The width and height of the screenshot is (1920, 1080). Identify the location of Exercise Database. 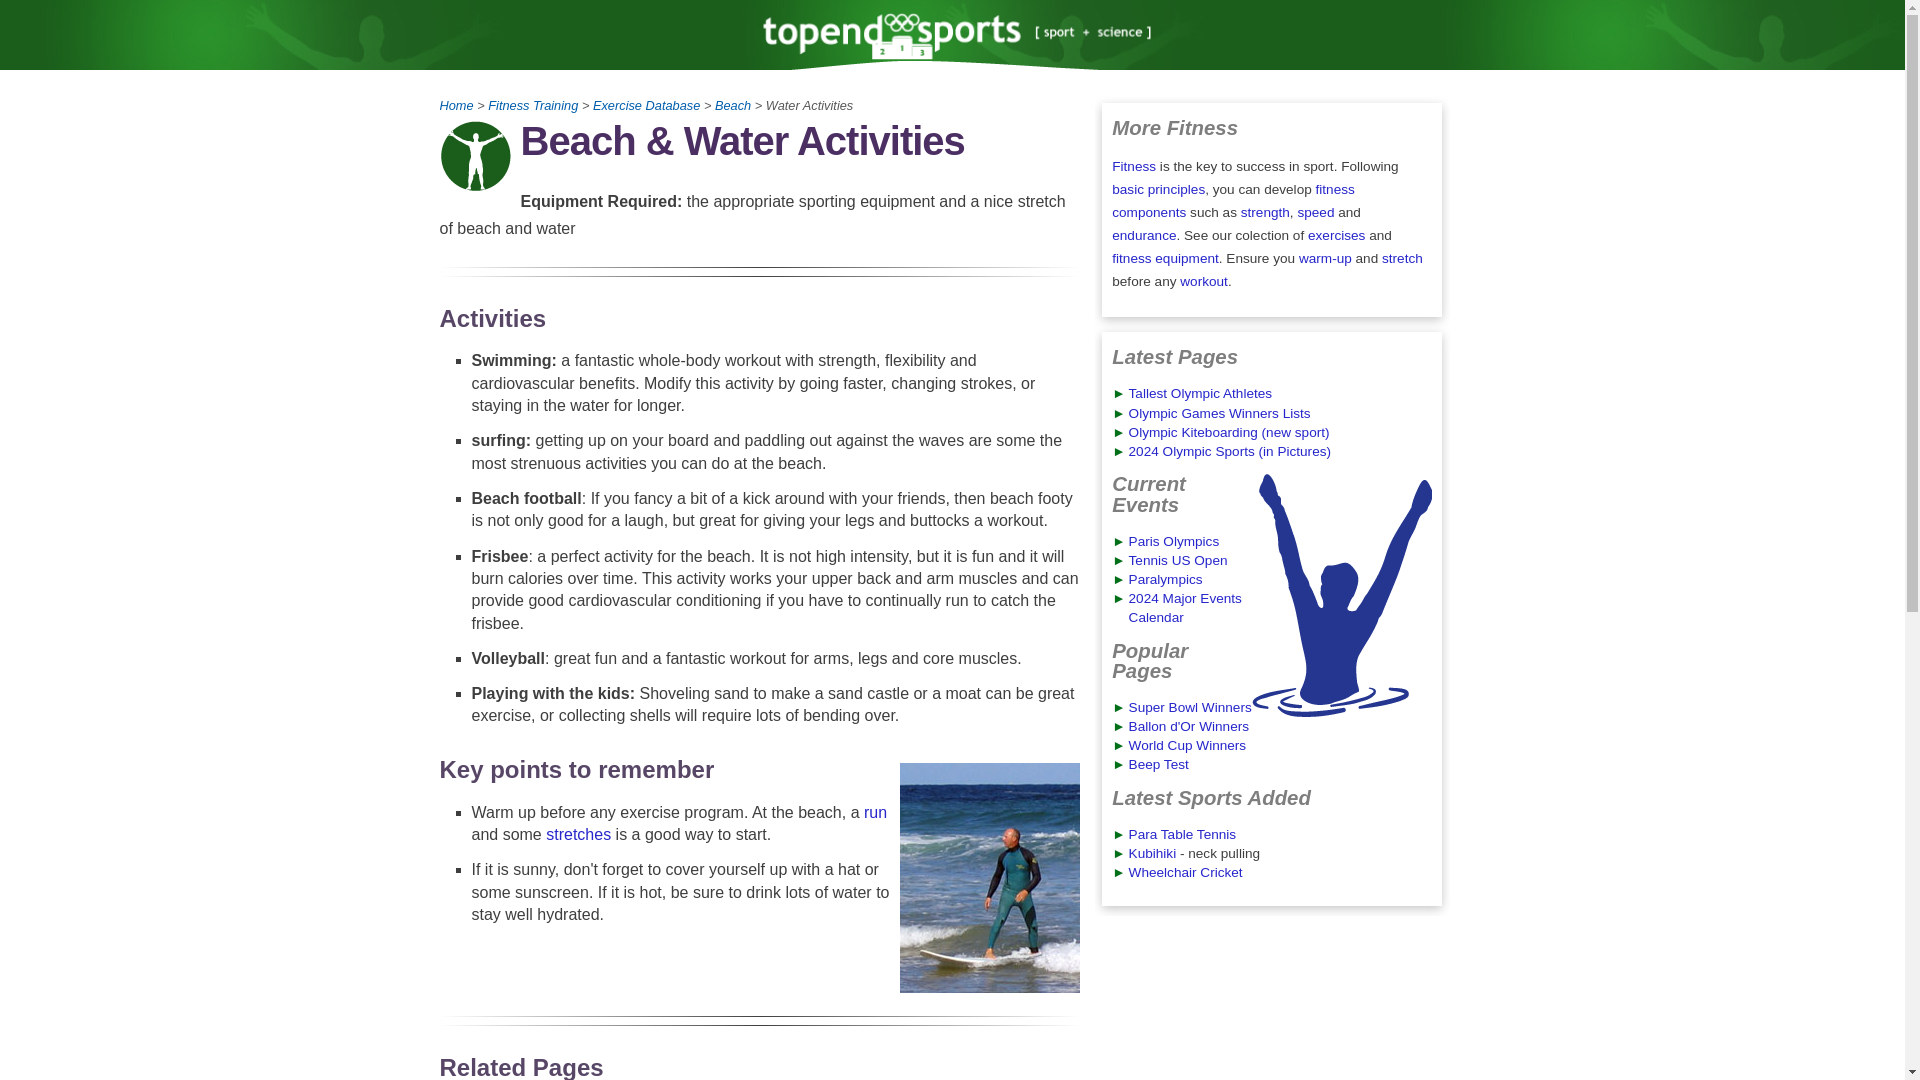
(646, 106).